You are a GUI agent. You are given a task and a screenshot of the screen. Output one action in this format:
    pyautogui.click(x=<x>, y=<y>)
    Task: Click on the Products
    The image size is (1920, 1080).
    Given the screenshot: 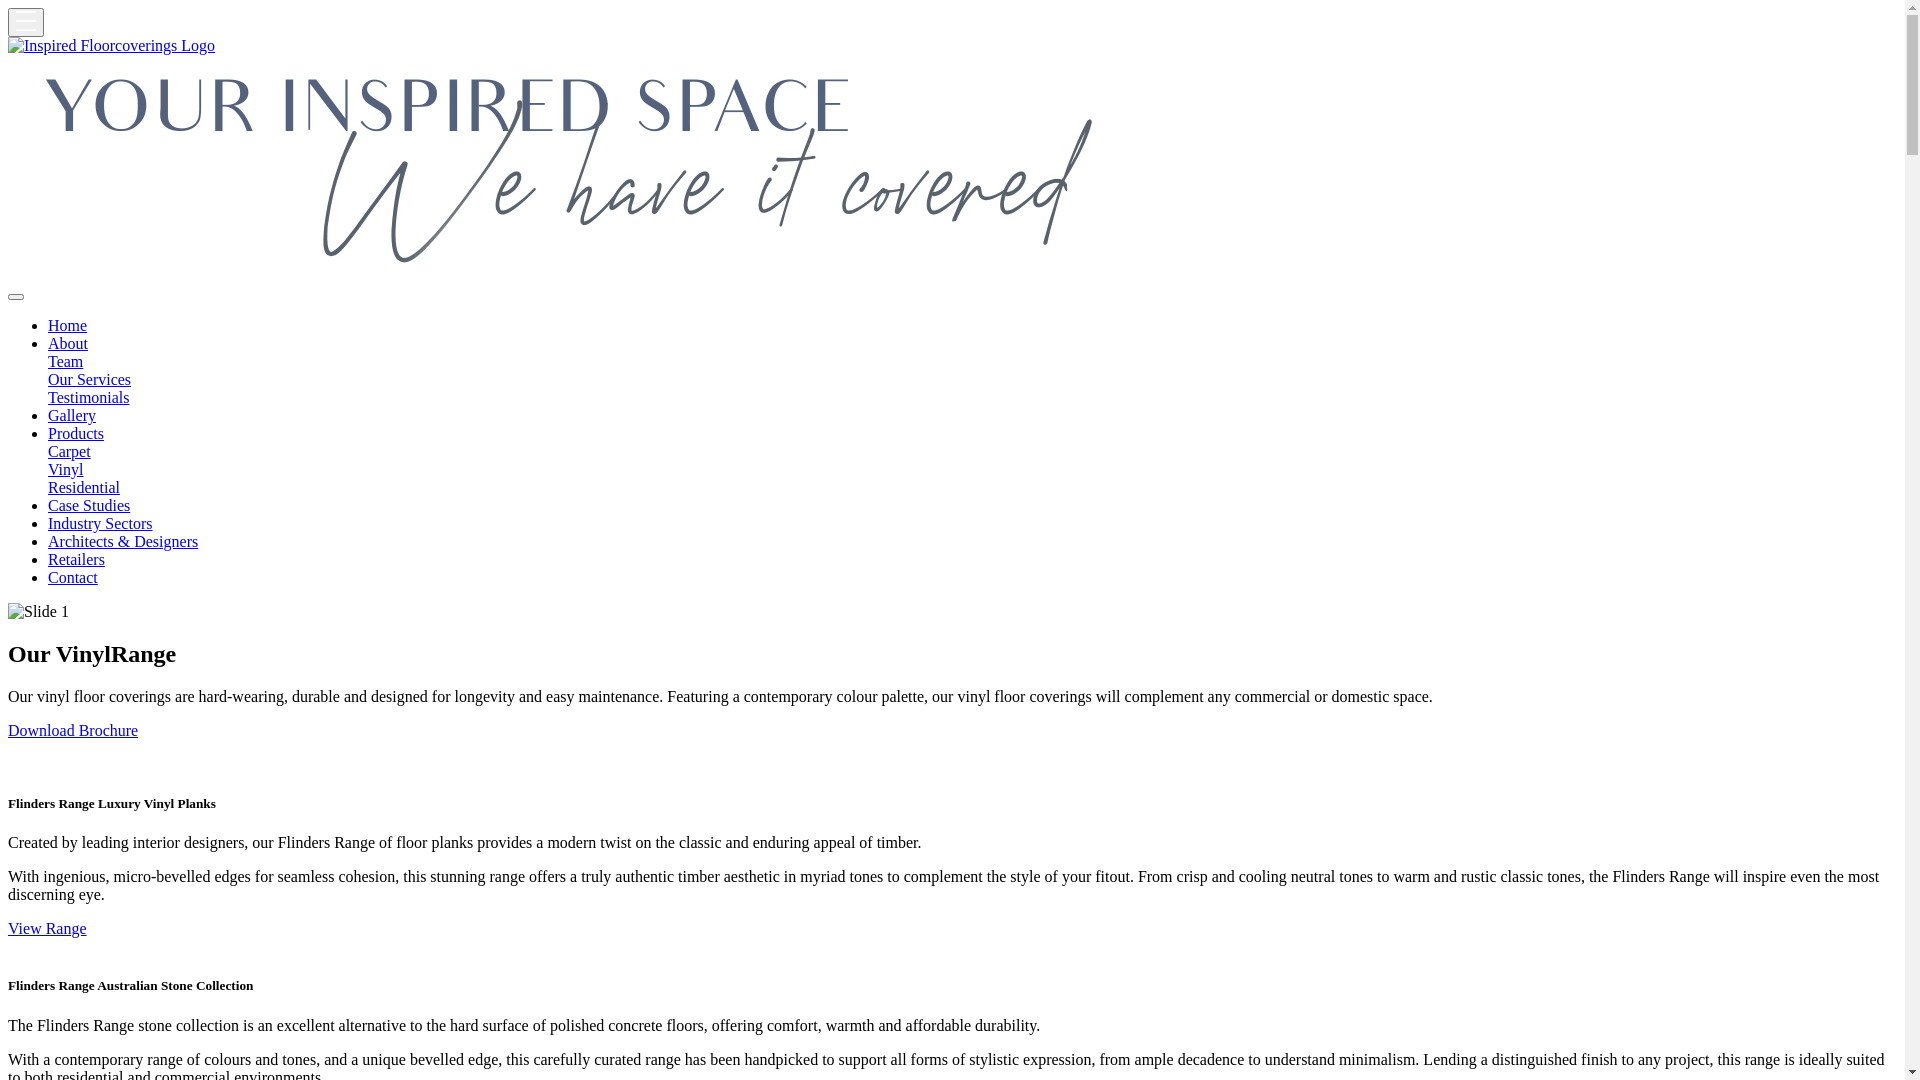 What is the action you would take?
    pyautogui.click(x=76, y=434)
    